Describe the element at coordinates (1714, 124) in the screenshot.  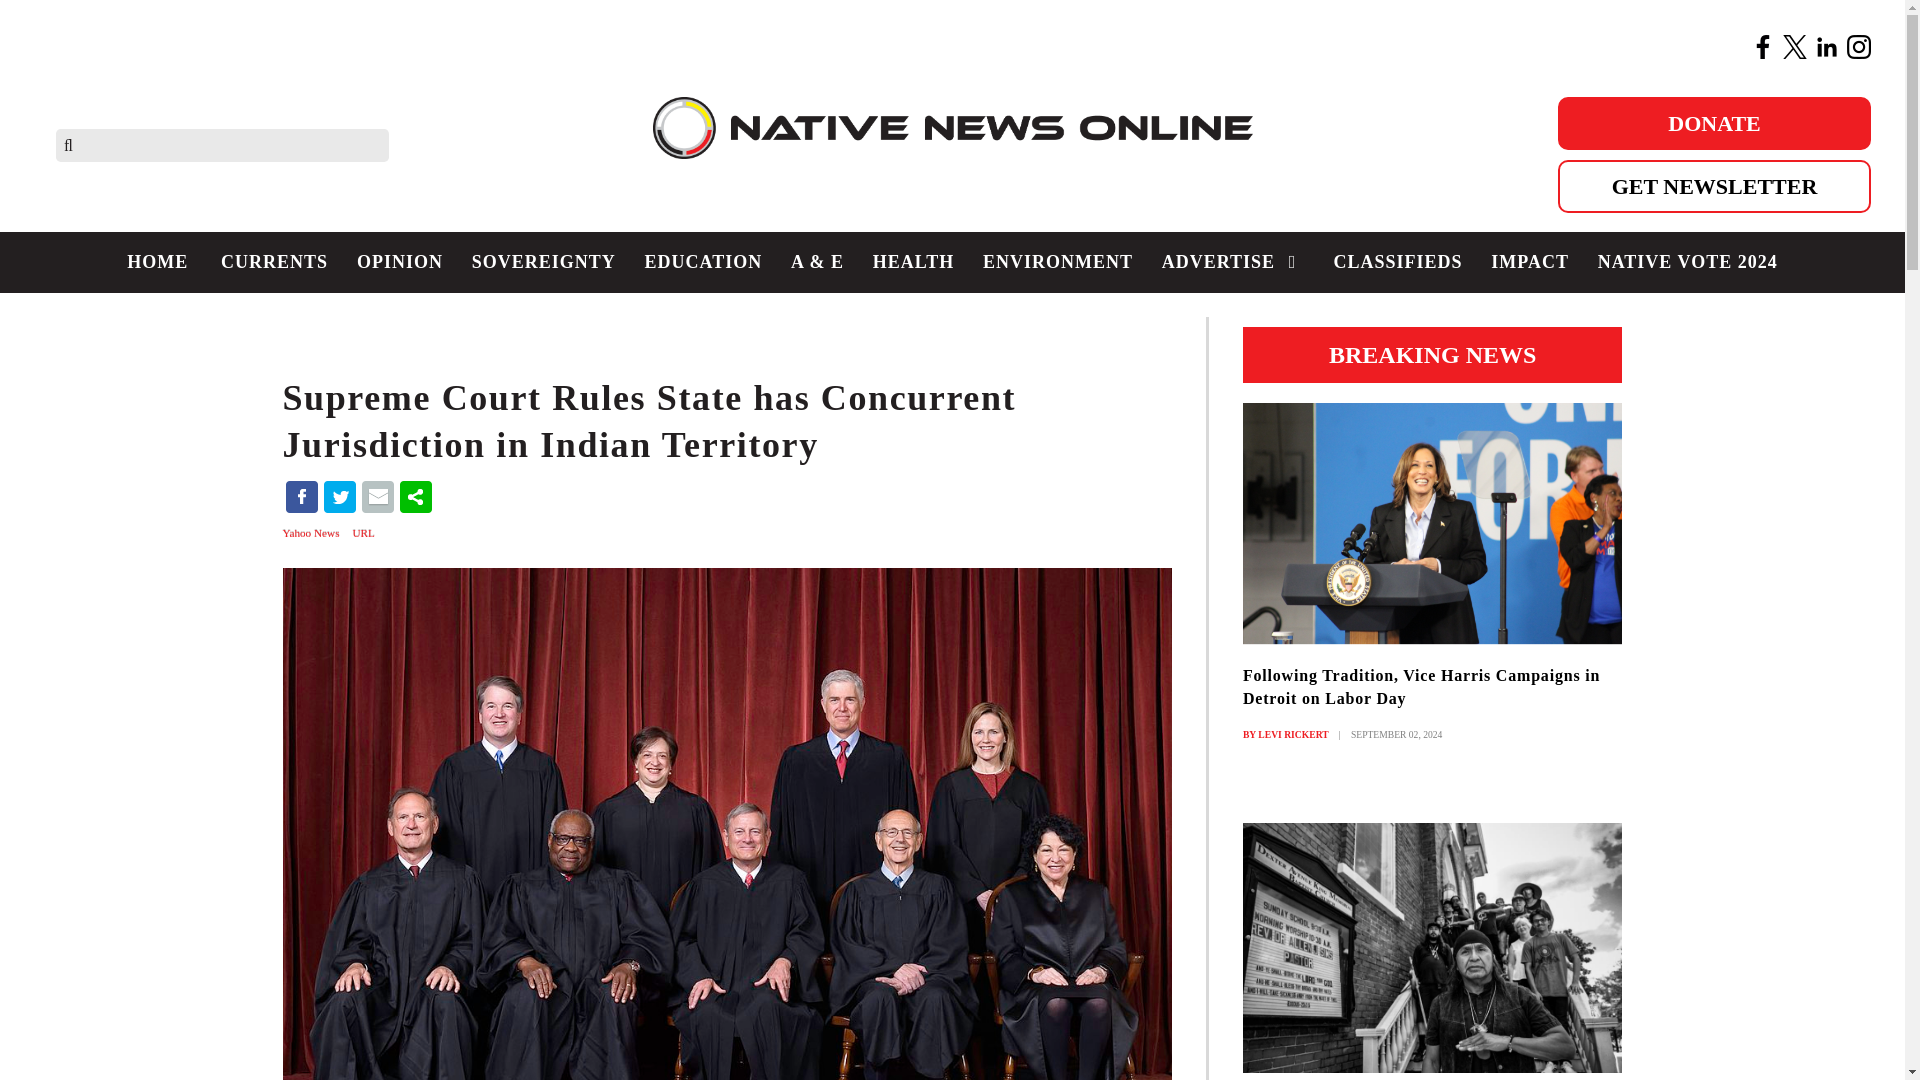
I see `DONATE` at that location.